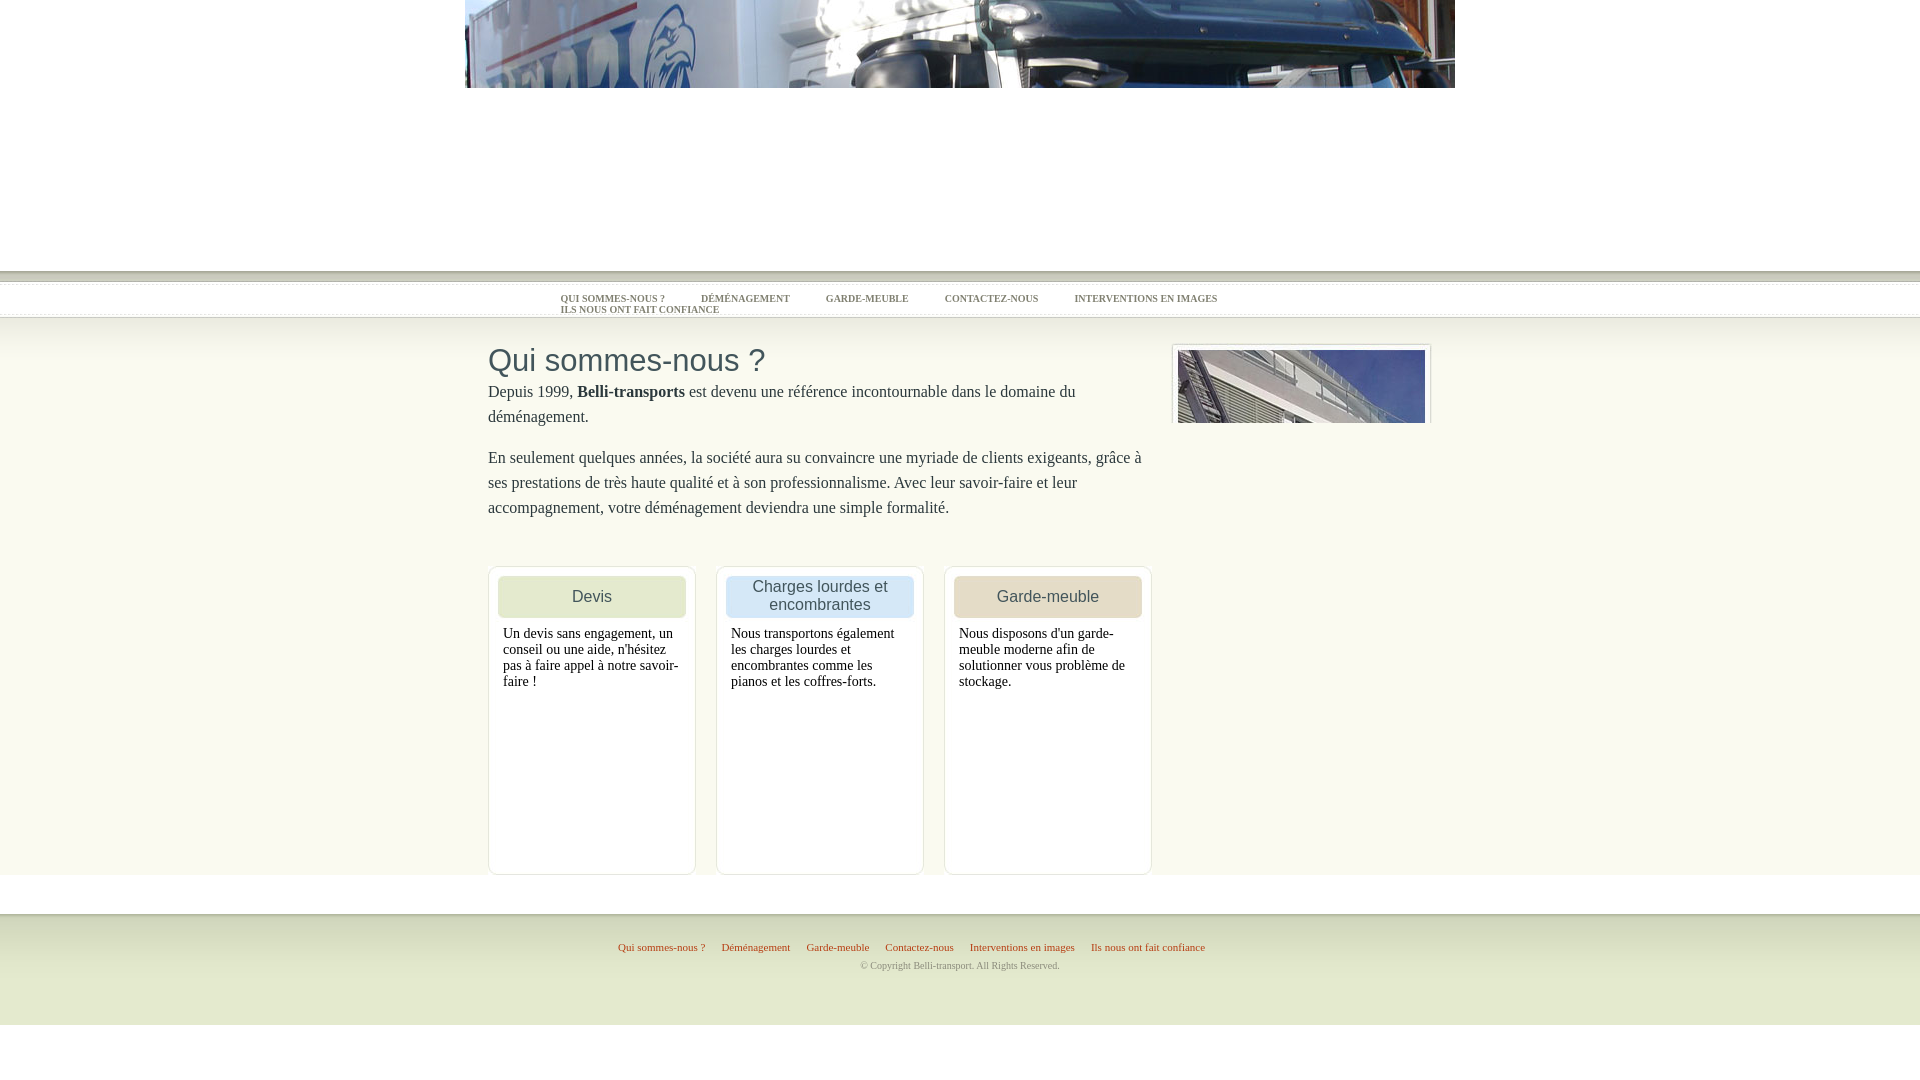  Describe the element at coordinates (662, 948) in the screenshot. I see `Qui sommes-nous ?` at that location.